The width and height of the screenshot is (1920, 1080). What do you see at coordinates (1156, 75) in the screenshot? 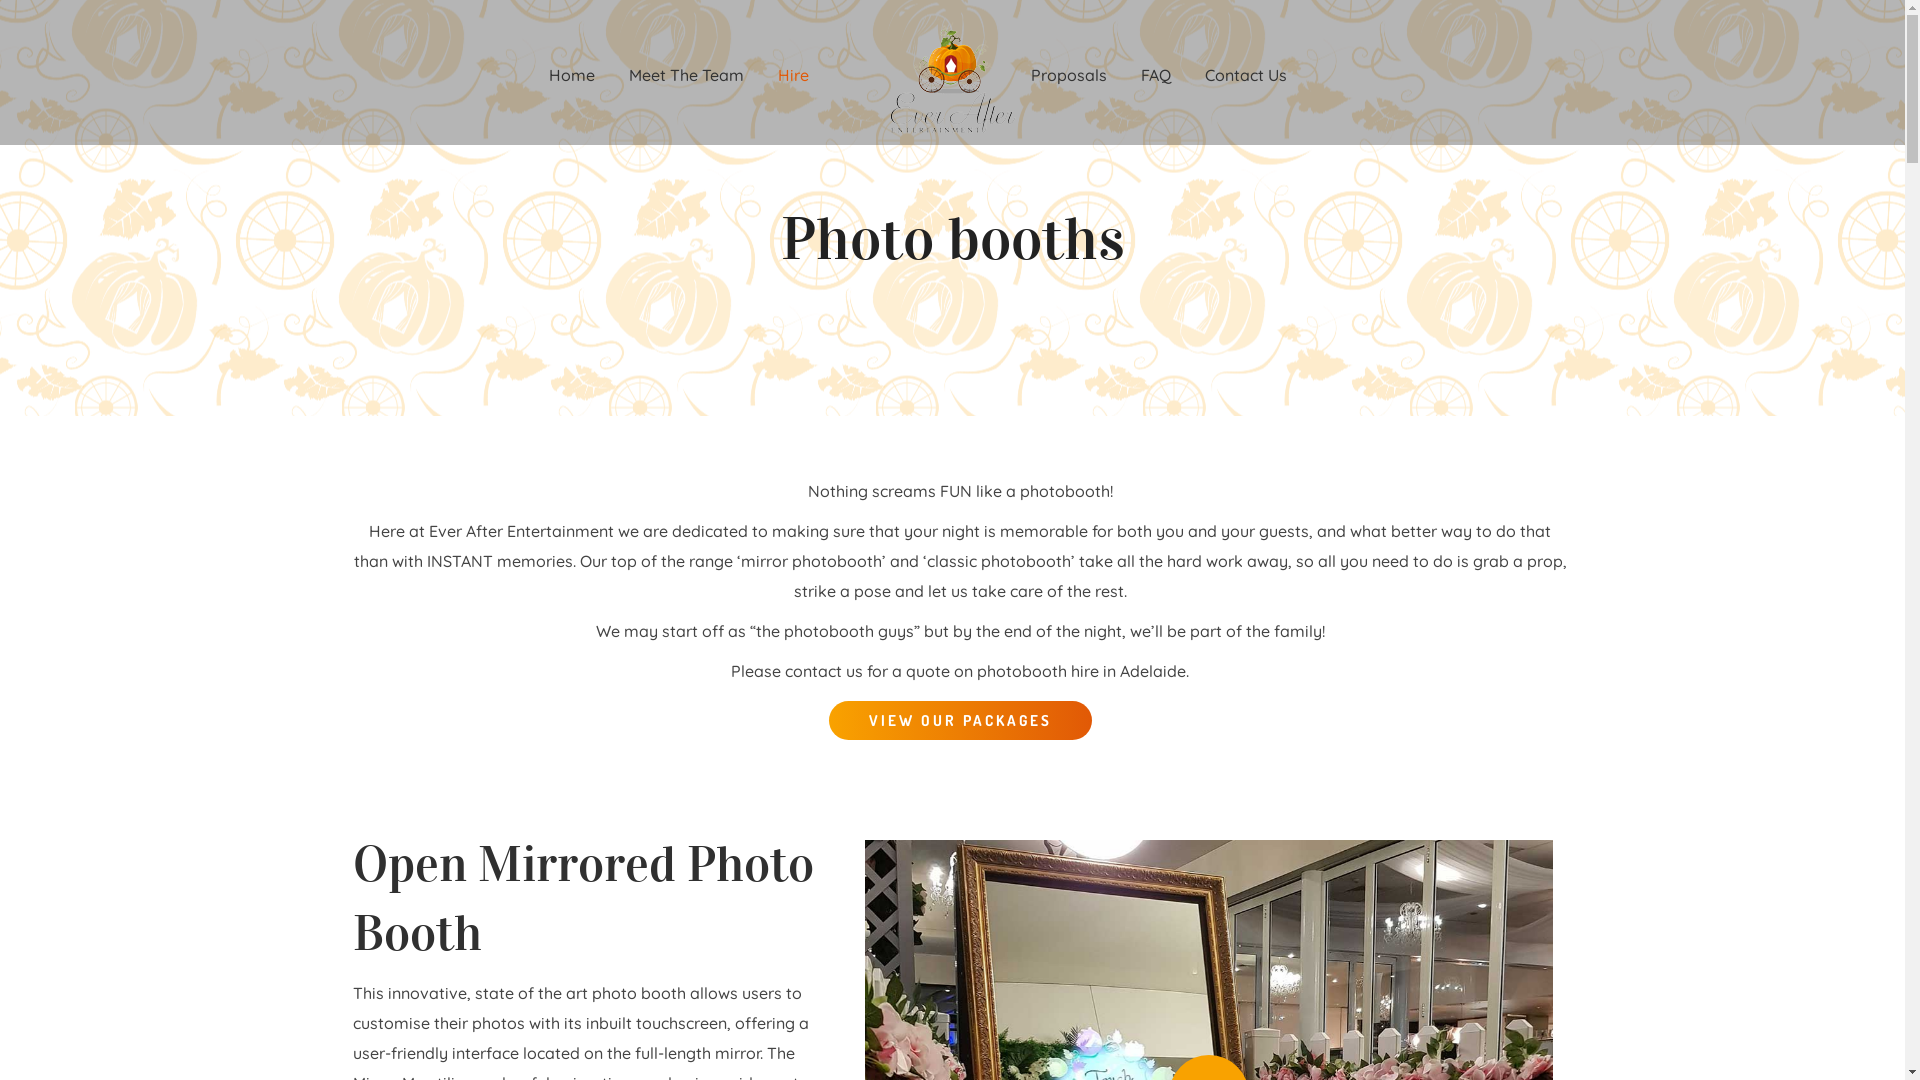
I see `FAQ` at bounding box center [1156, 75].